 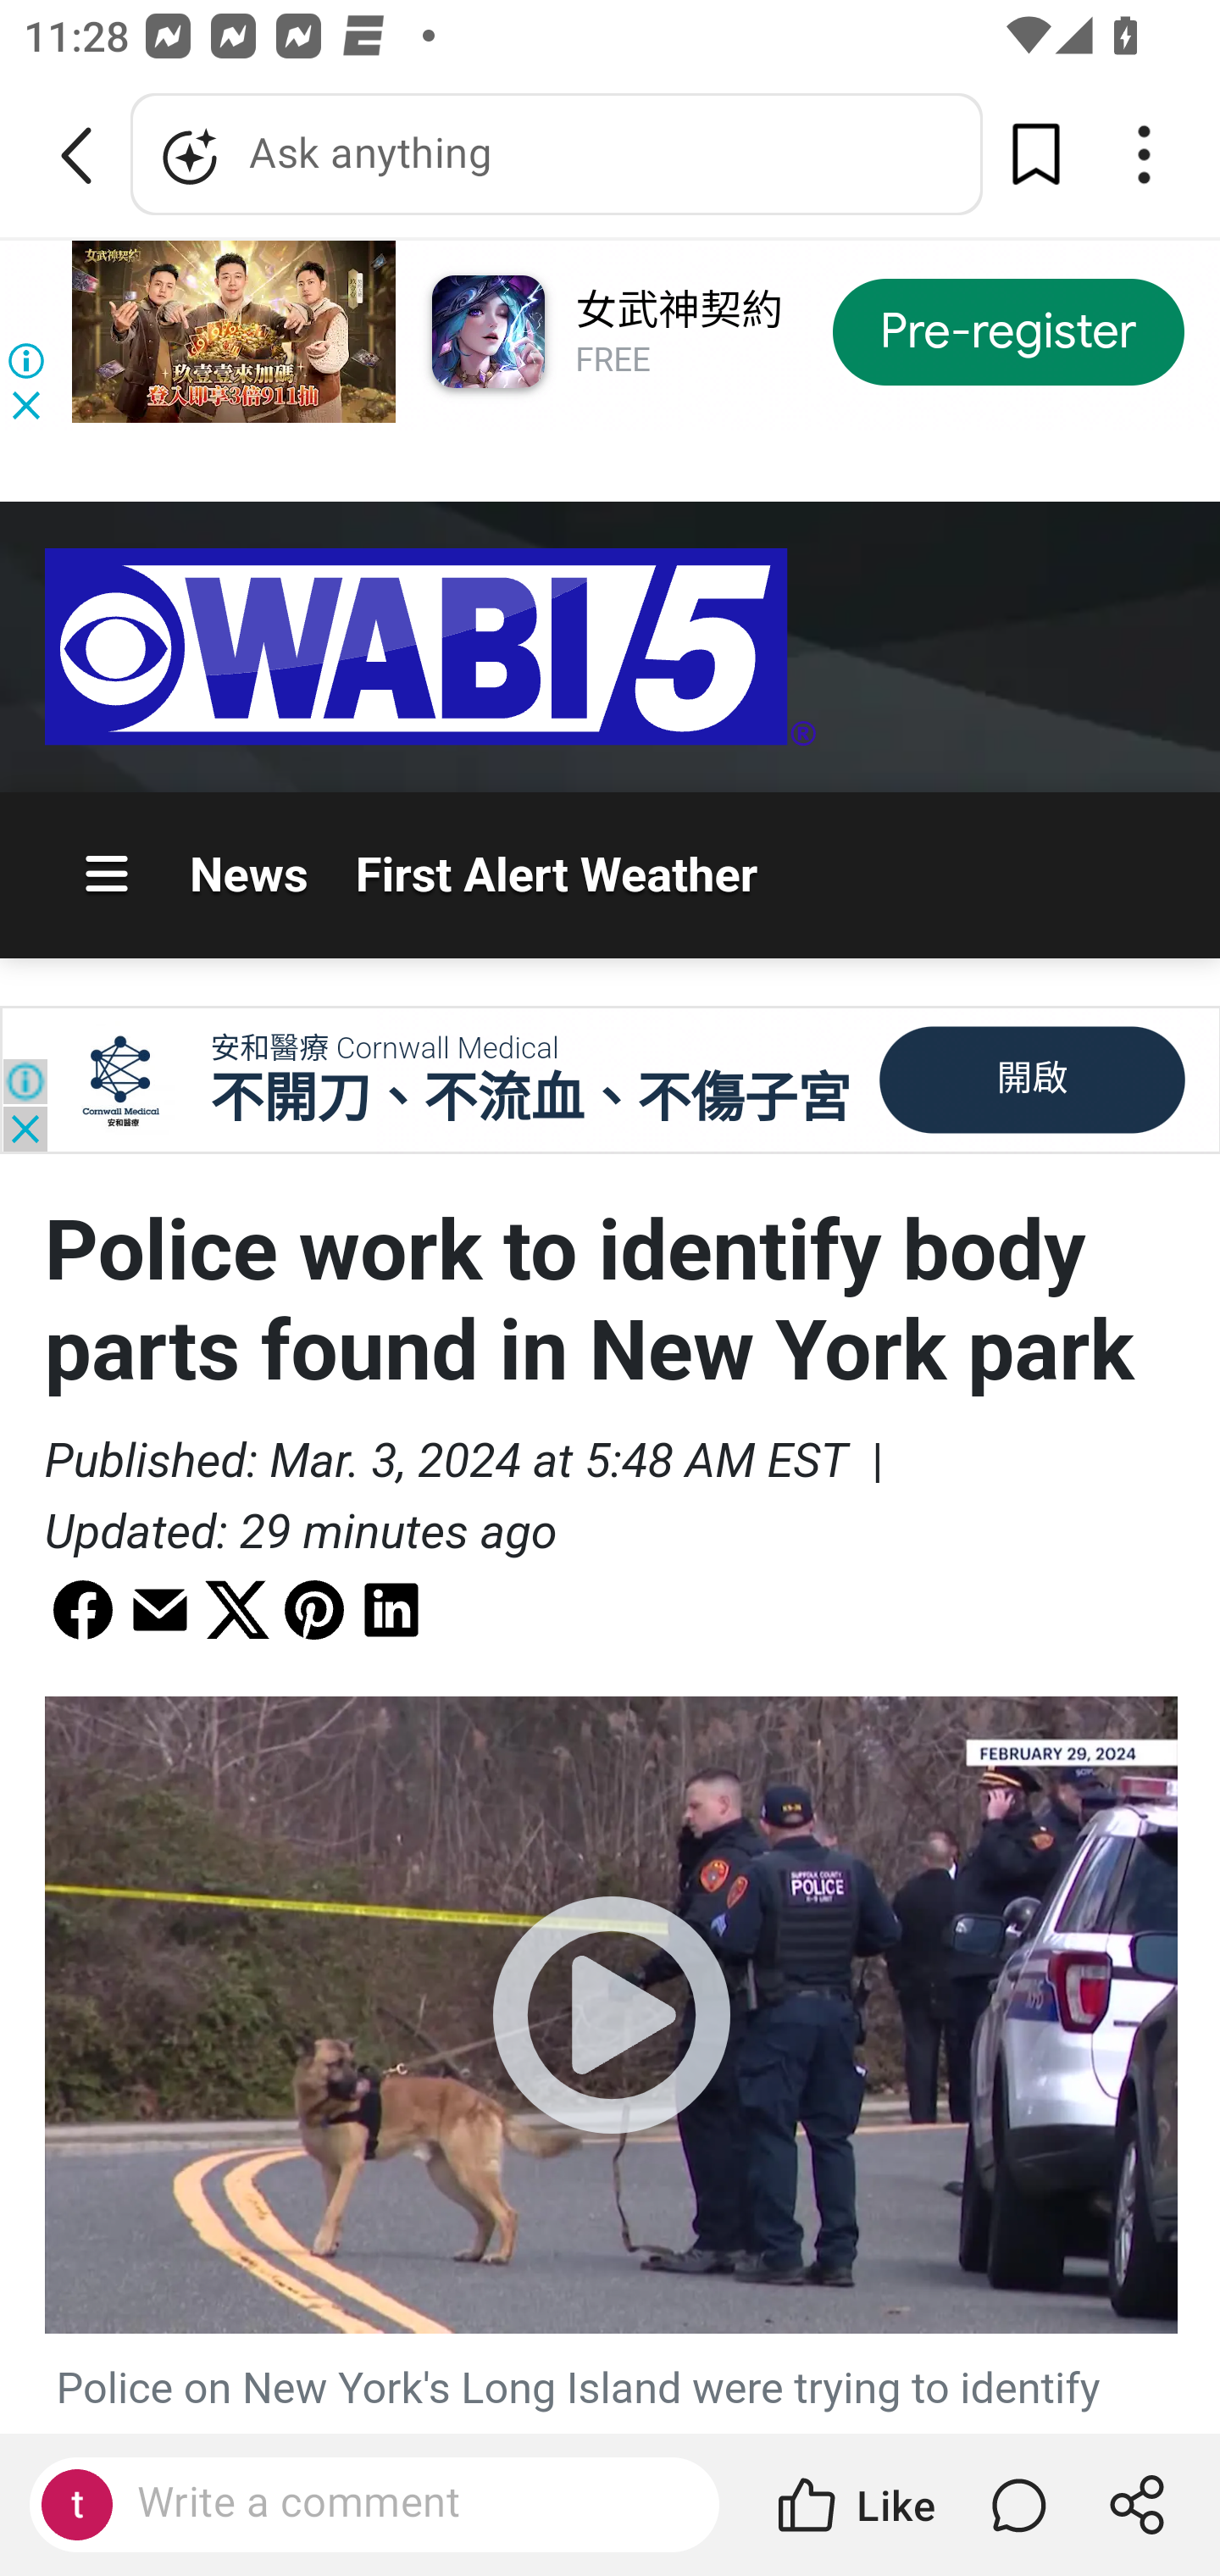 I want to click on Write a comment, so click(x=403, y=2503).